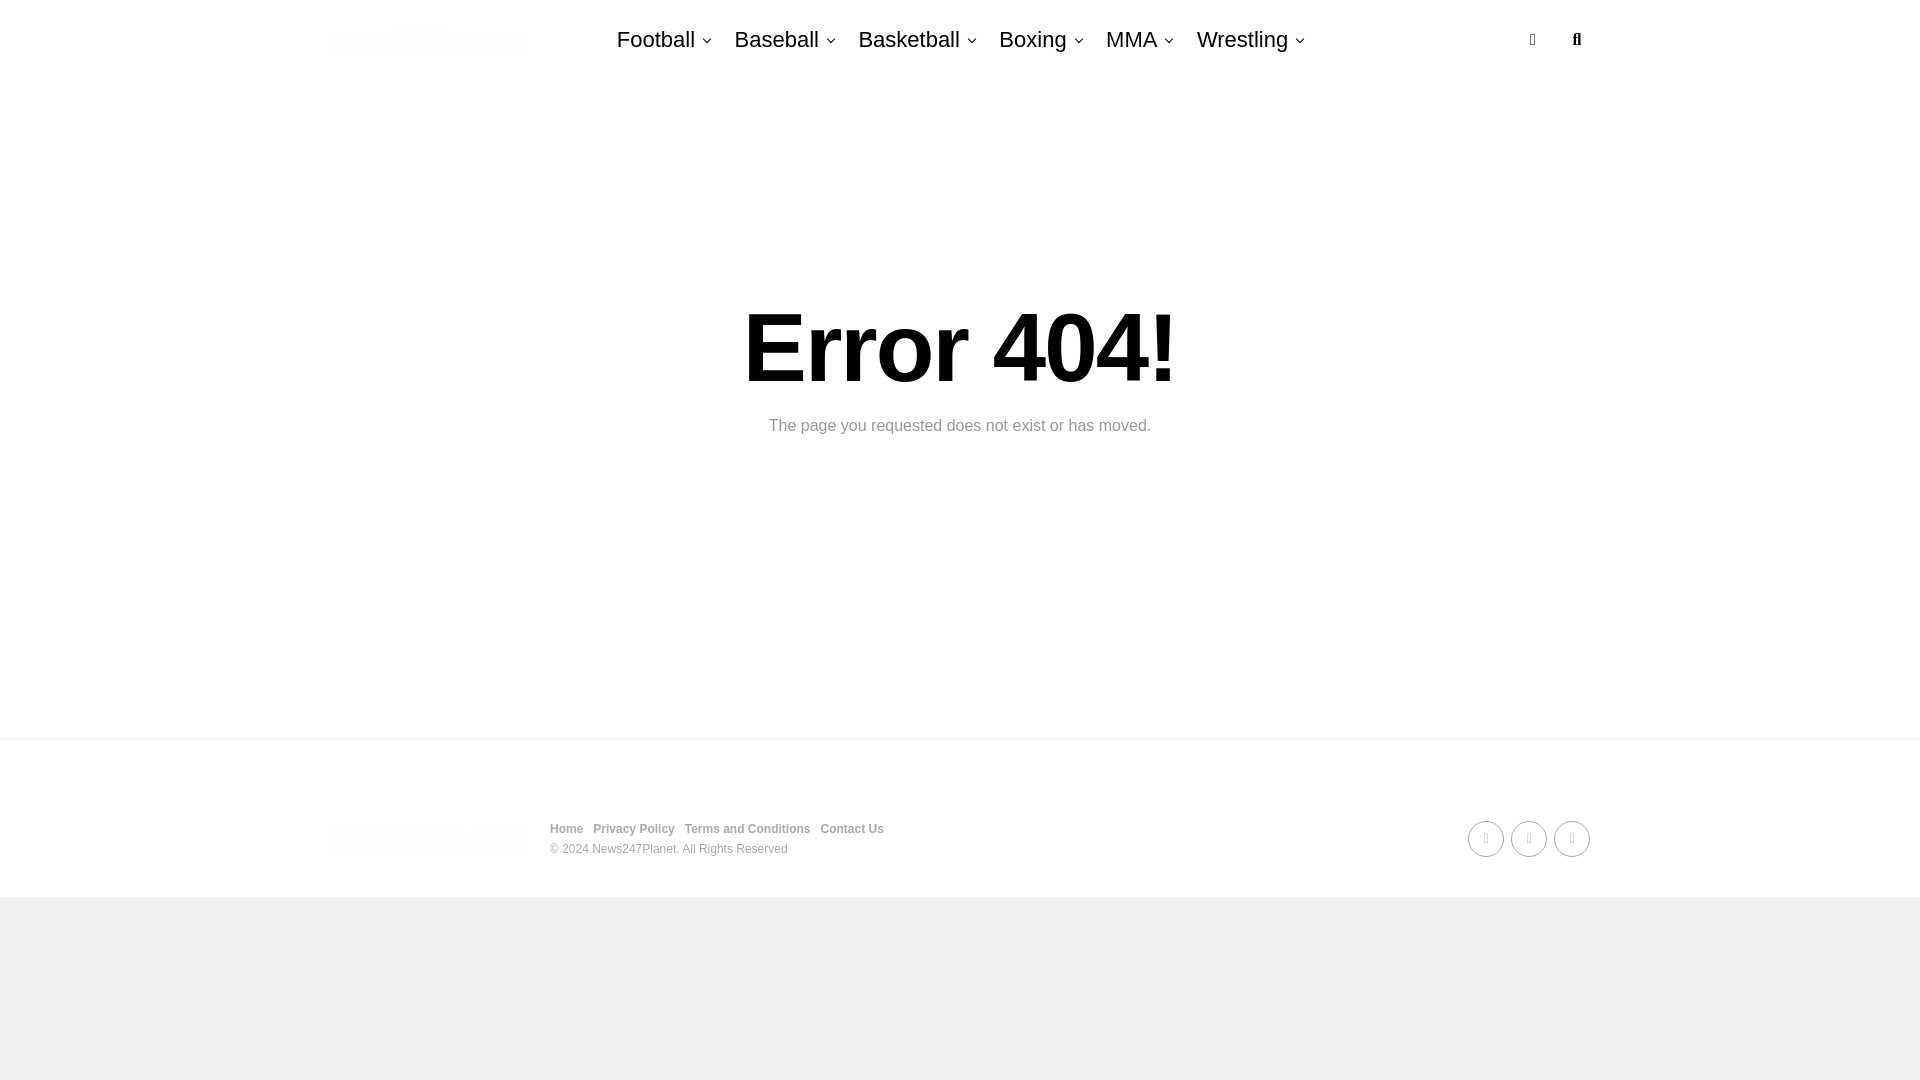  I want to click on Basketball, so click(908, 40).